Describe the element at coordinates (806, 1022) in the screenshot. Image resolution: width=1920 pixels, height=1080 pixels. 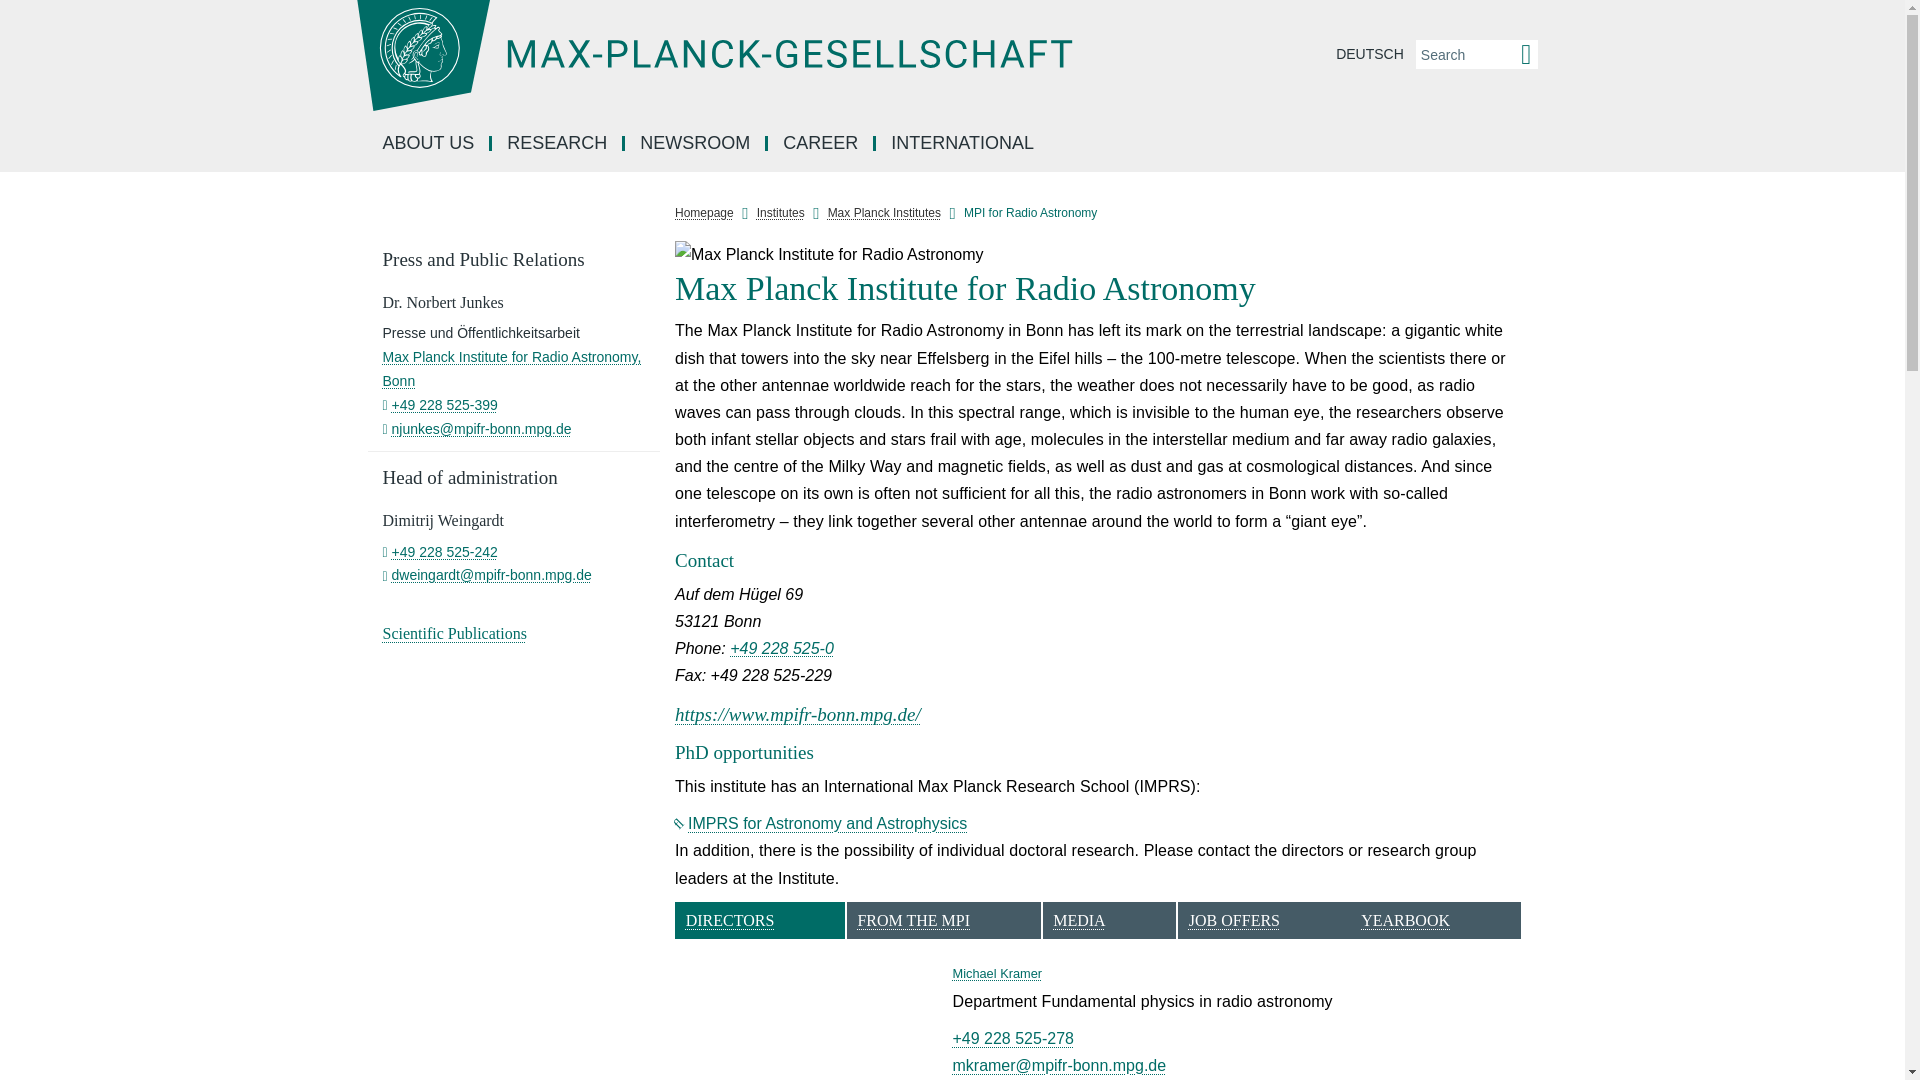
I see `Michael Kramer` at that location.